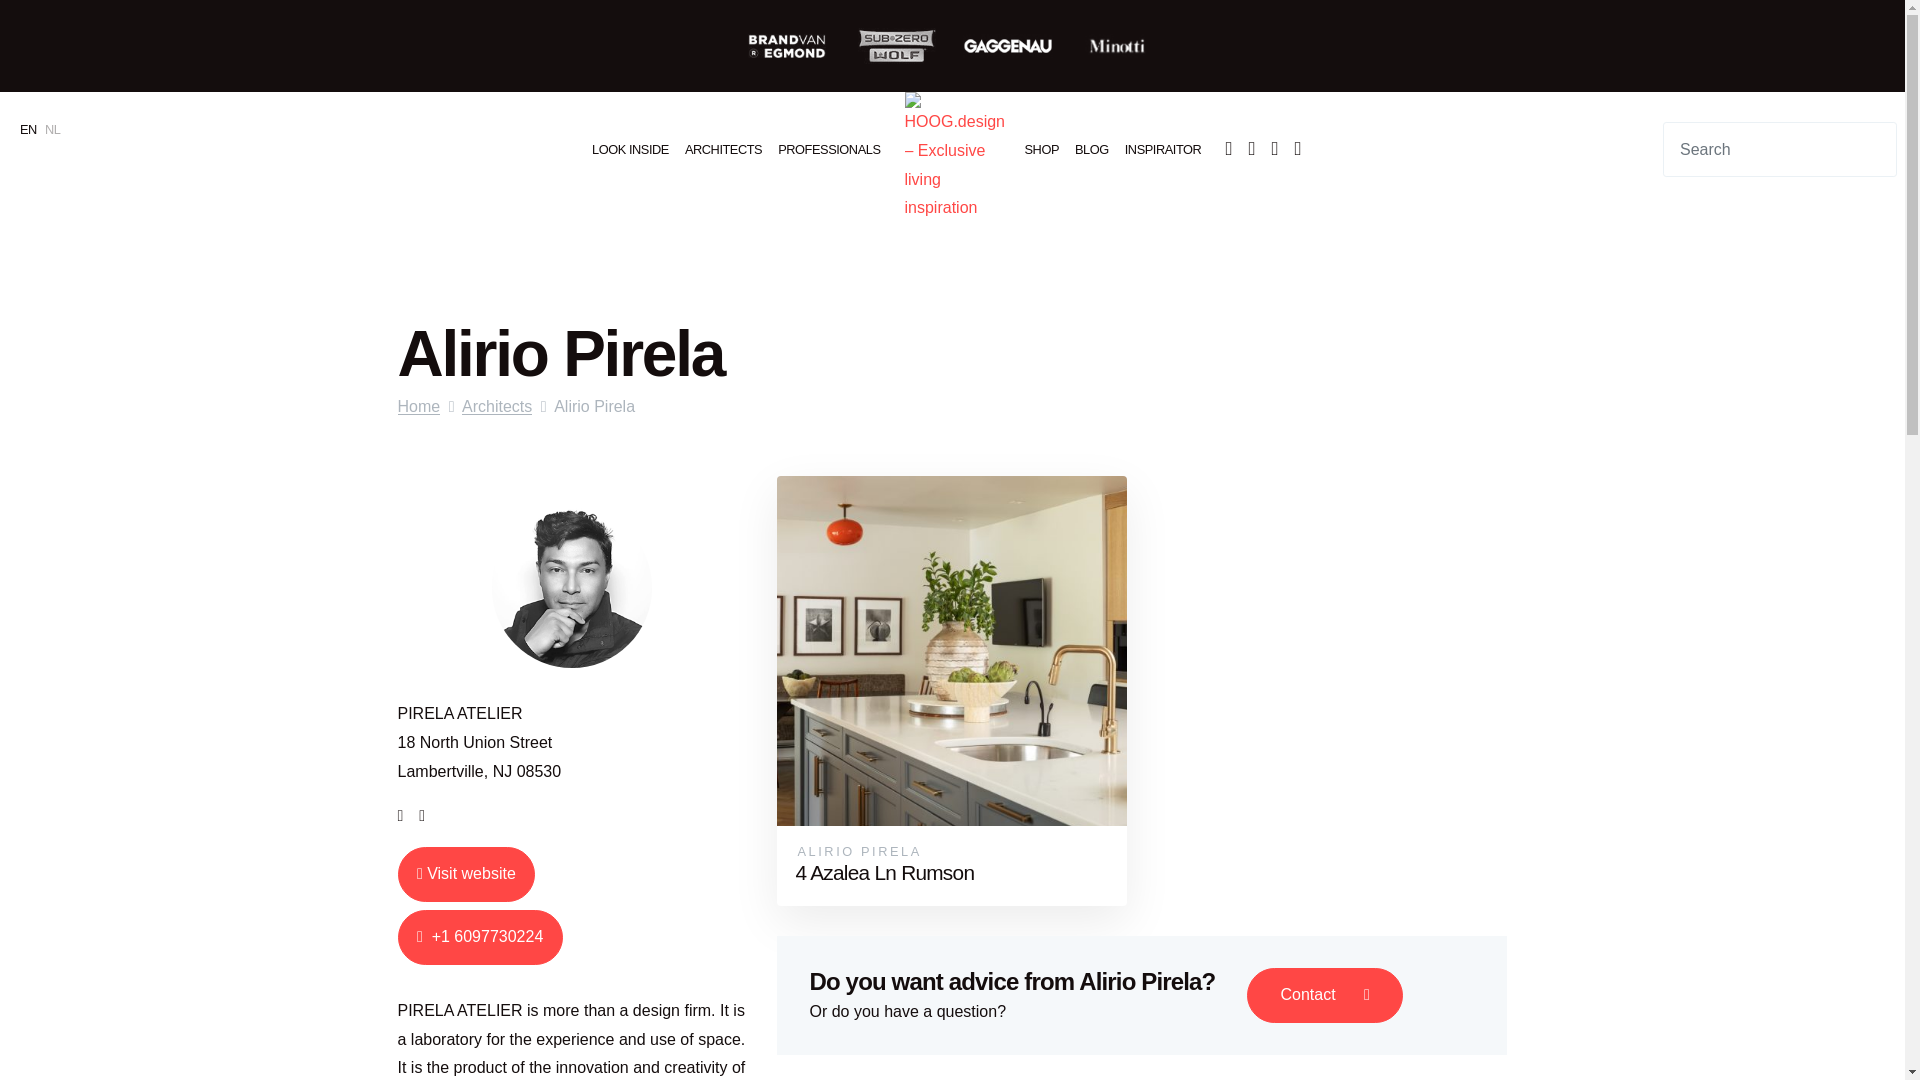  What do you see at coordinates (1040, 148) in the screenshot?
I see `Shop` at bounding box center [1040, 148].